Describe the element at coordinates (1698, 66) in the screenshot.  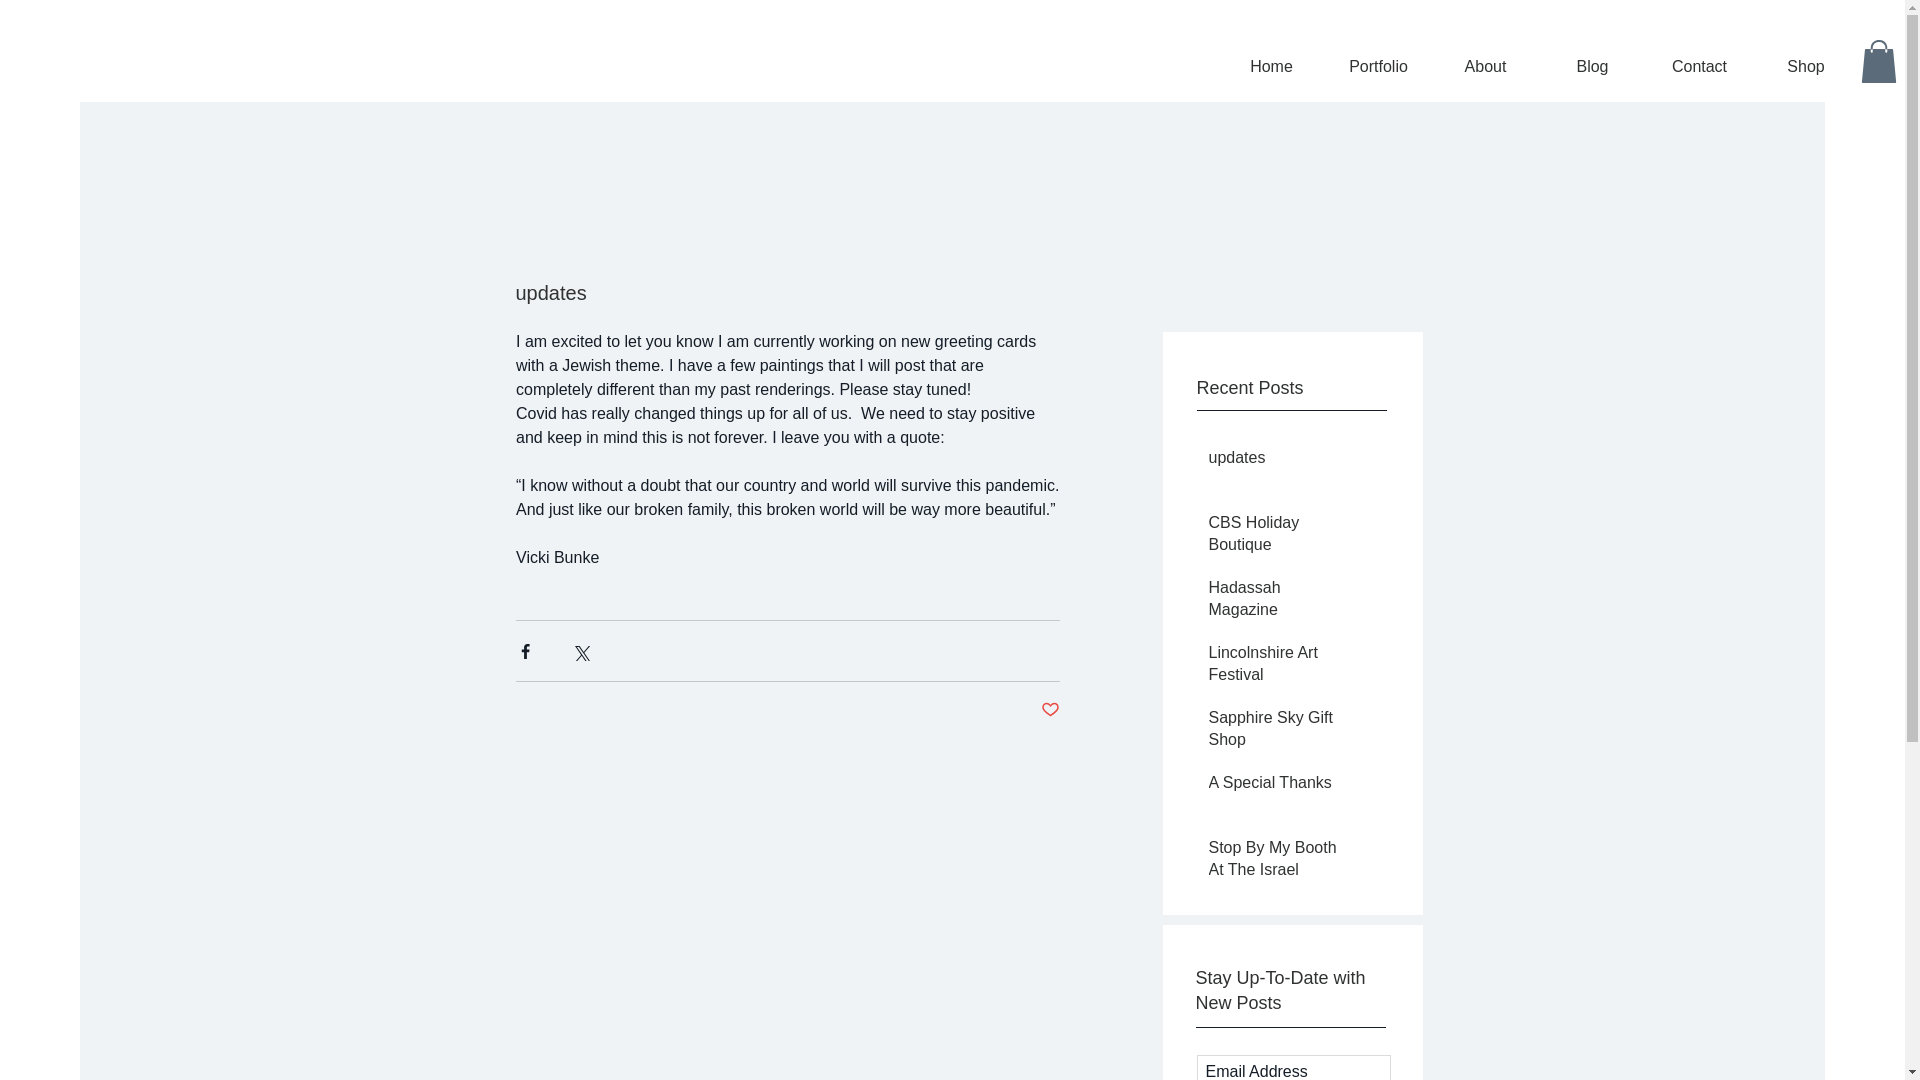
I see `Contact` at that location.